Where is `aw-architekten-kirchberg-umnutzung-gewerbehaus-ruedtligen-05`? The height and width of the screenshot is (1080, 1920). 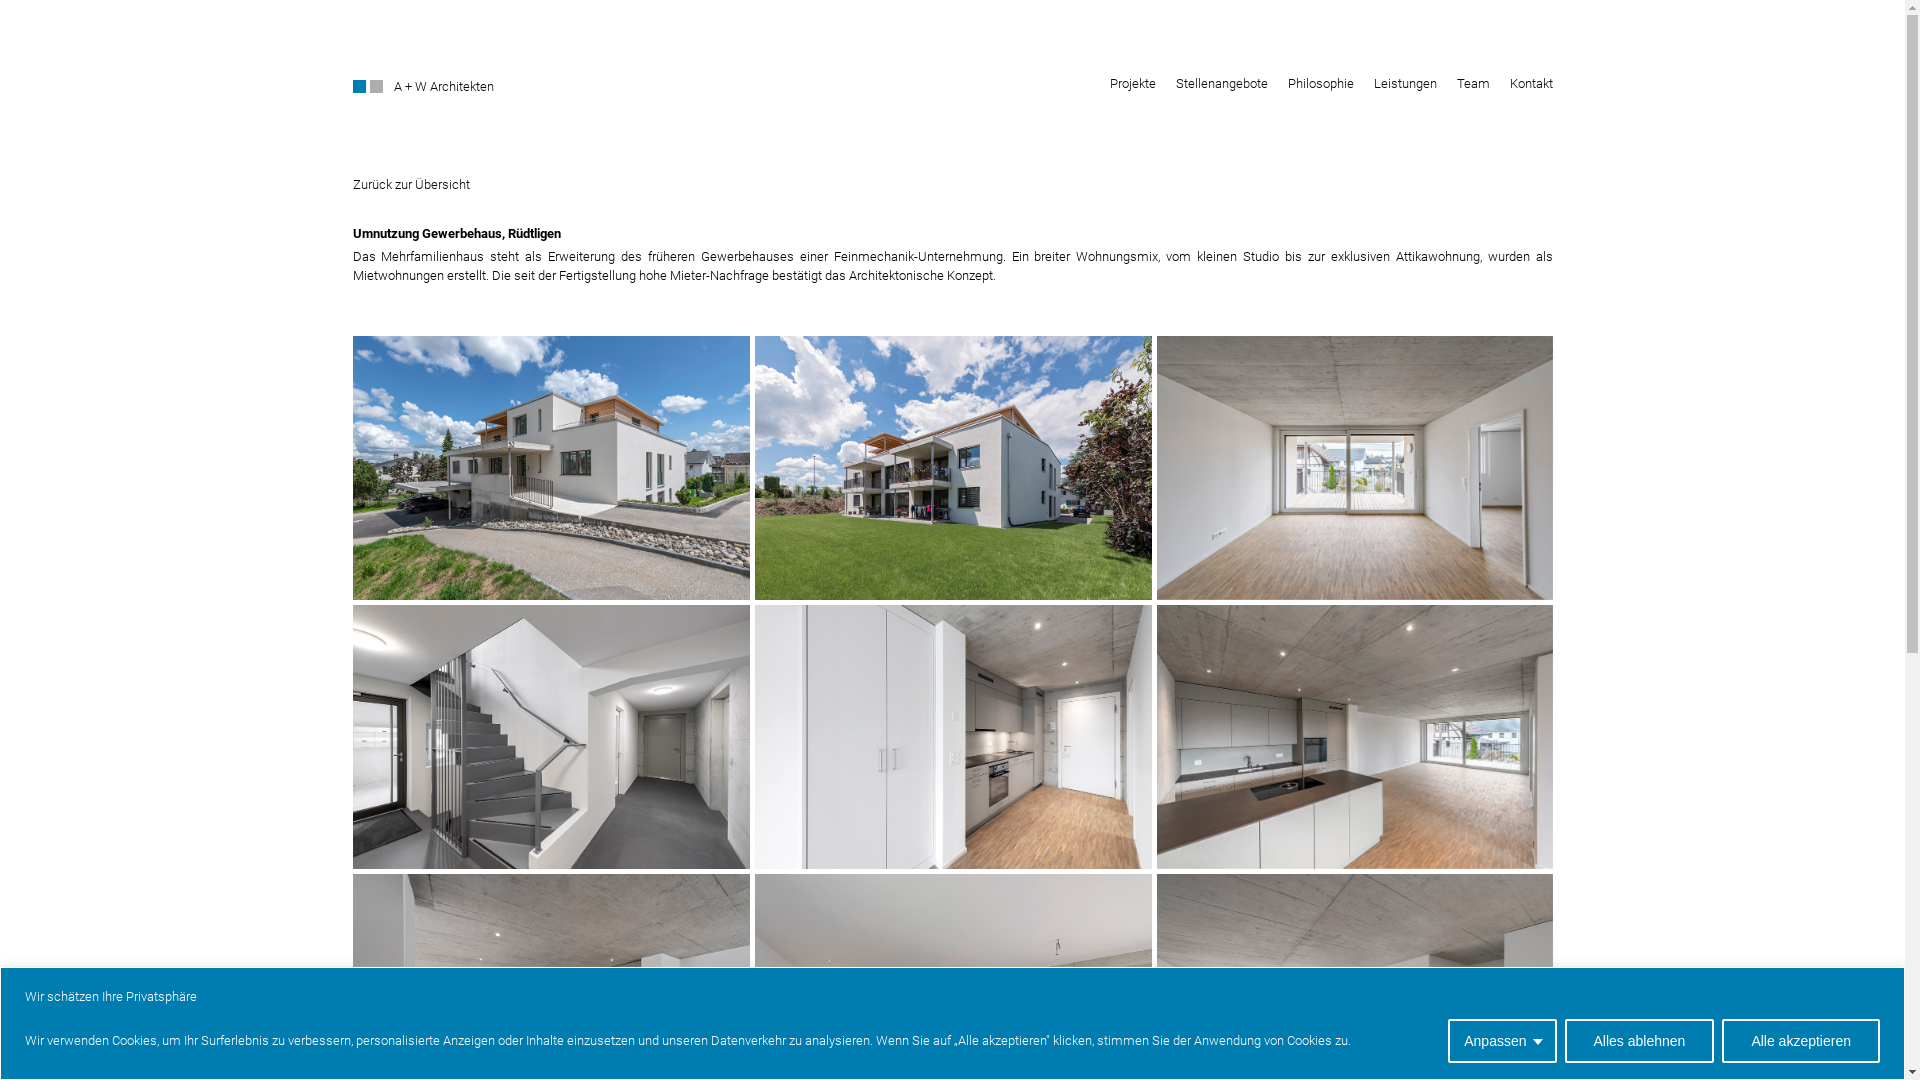
aw-architekten-kirchberg-umnutzung-gewerbehaus-ruedtligen-05 is located at coordinates (952, 738).